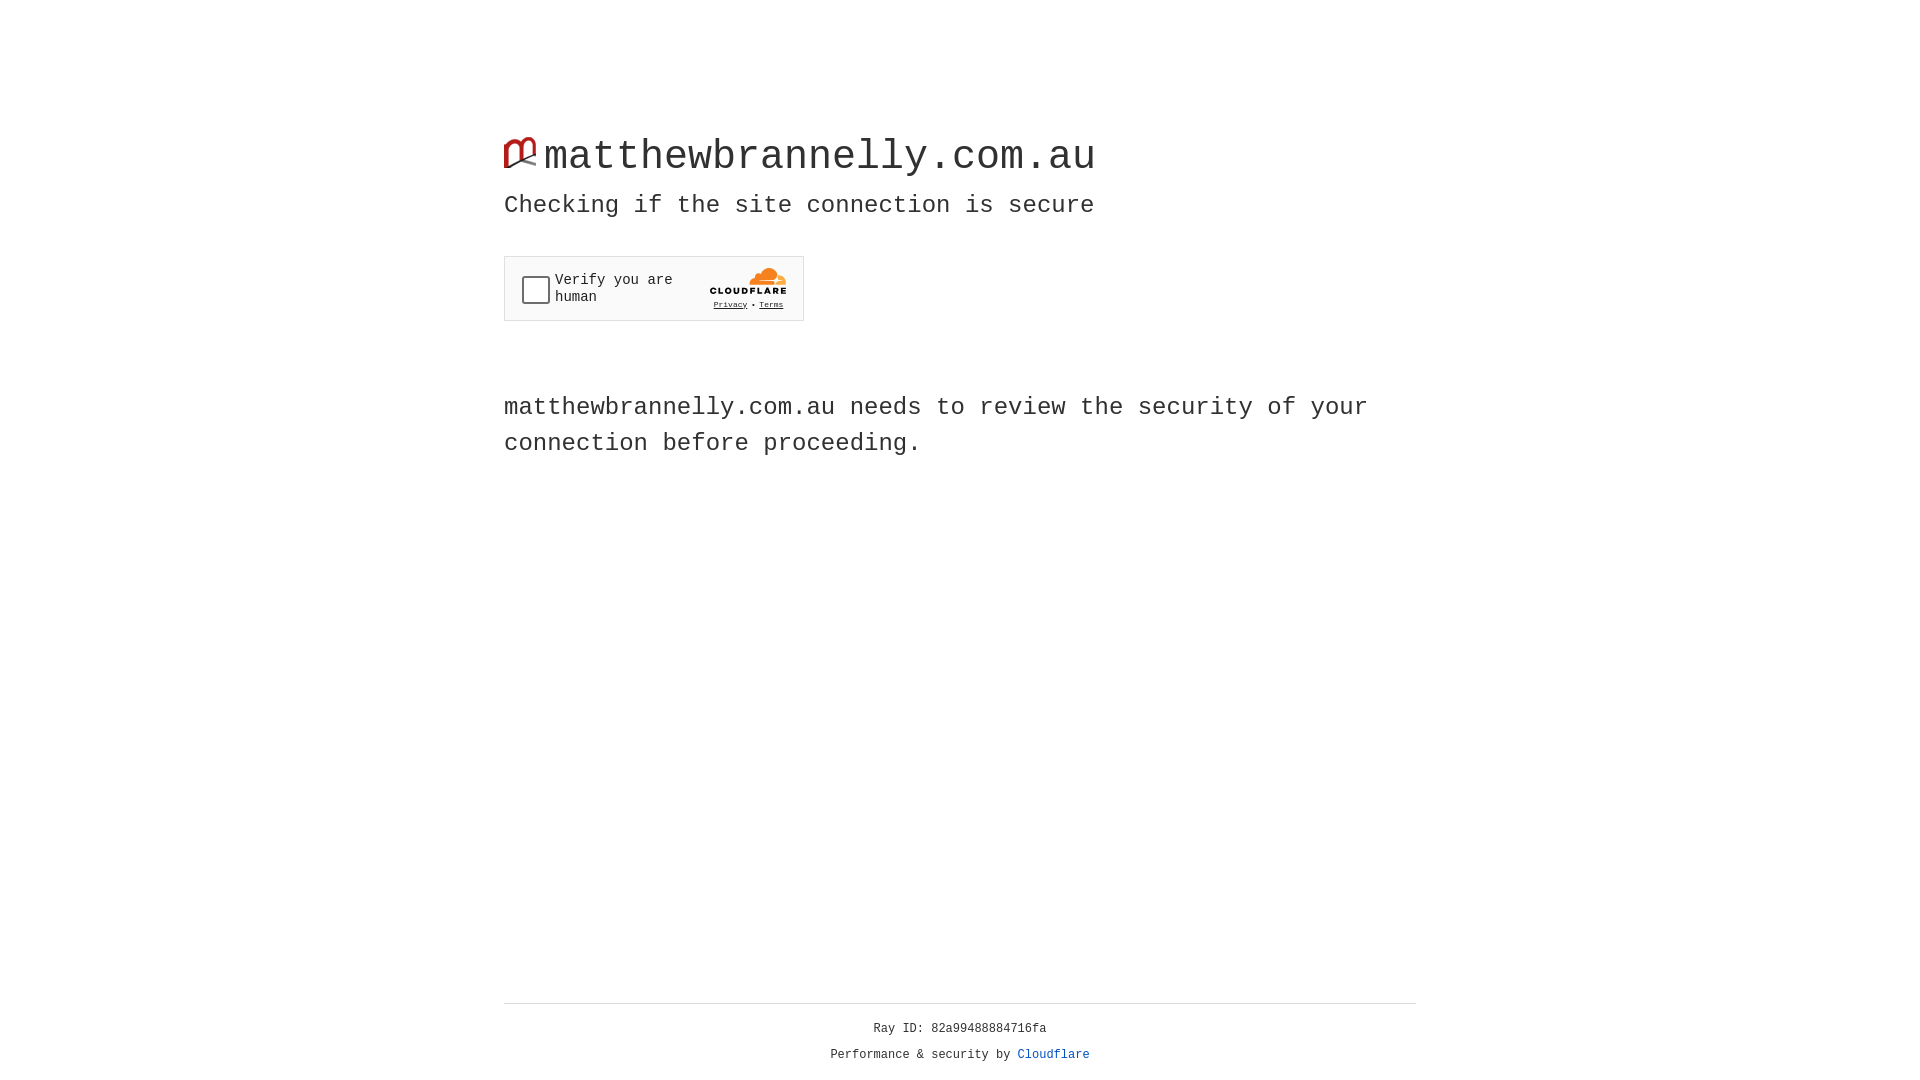 The image size is (1920, 1080). I want to click on Widget containing a Cloudflare security challenge, so click(654, 288).